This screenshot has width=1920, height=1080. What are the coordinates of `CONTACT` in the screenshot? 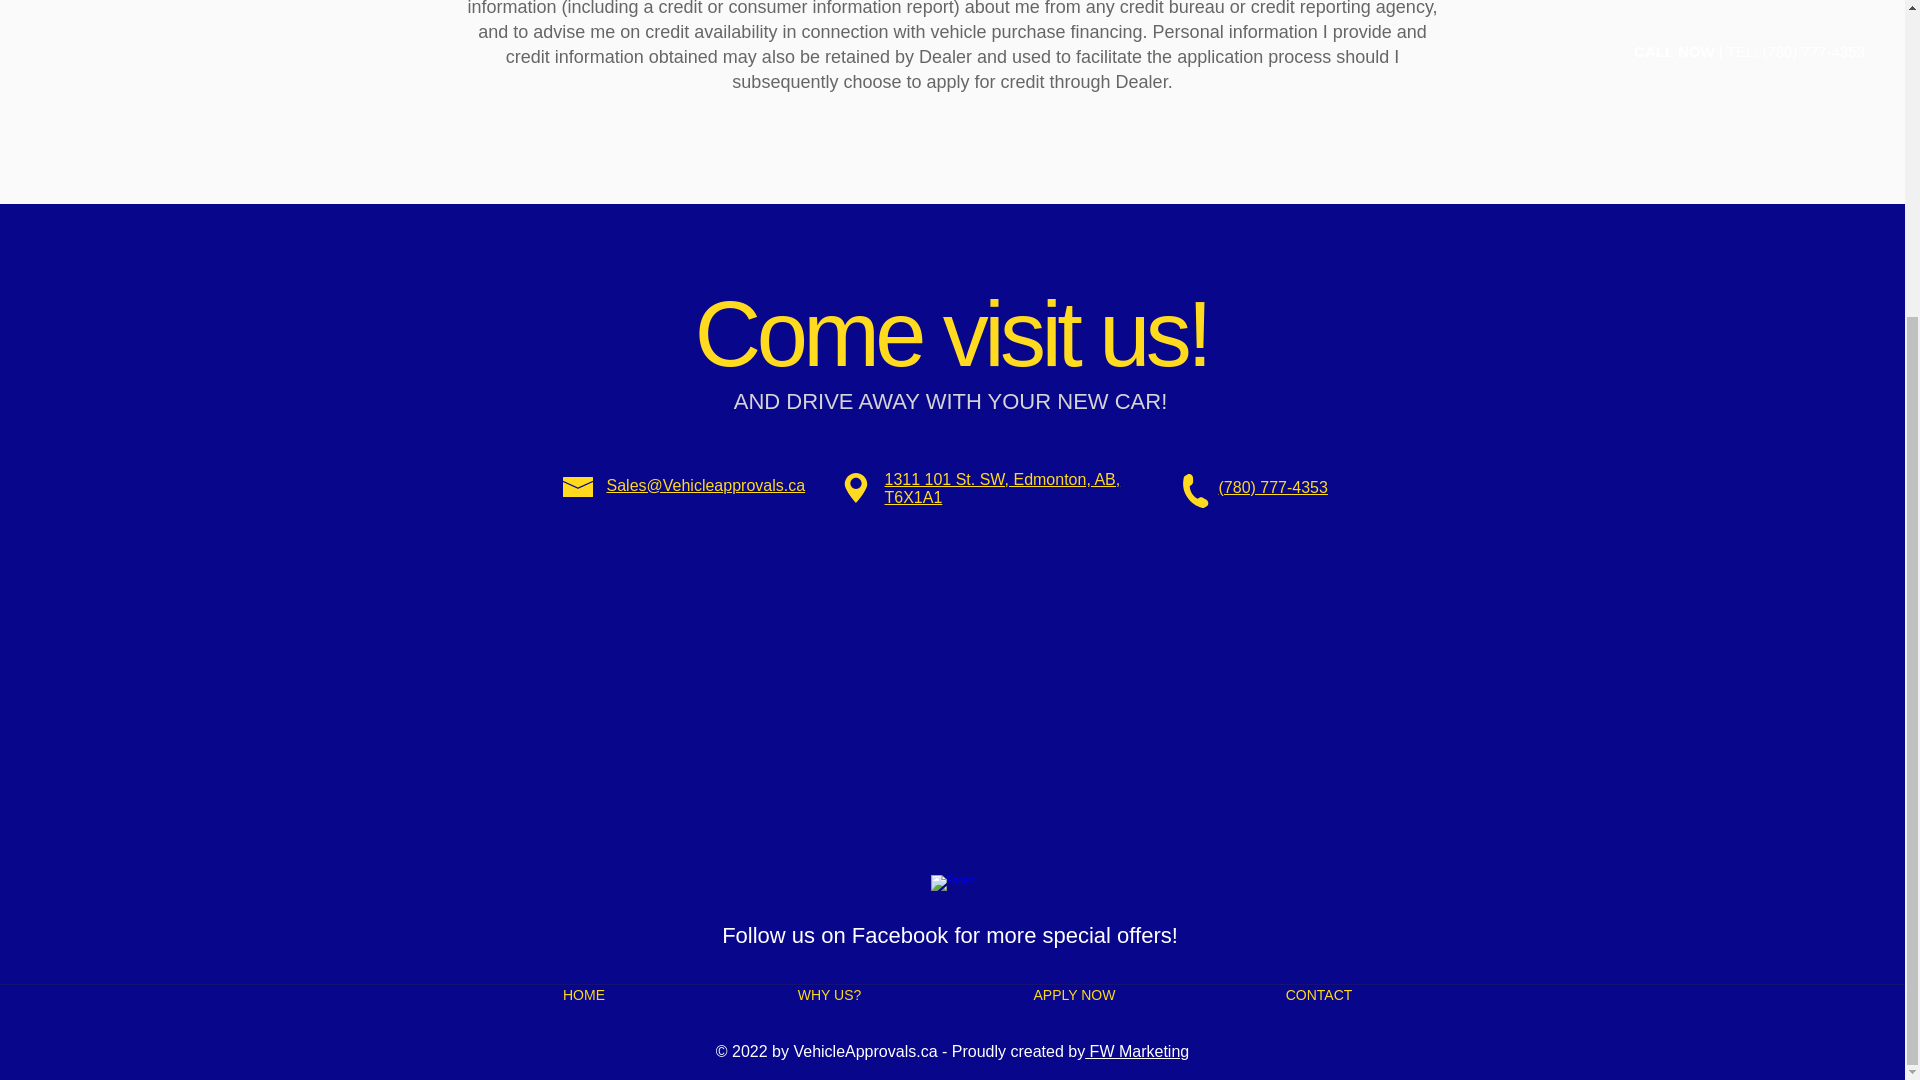 It's located at (1318, 995).